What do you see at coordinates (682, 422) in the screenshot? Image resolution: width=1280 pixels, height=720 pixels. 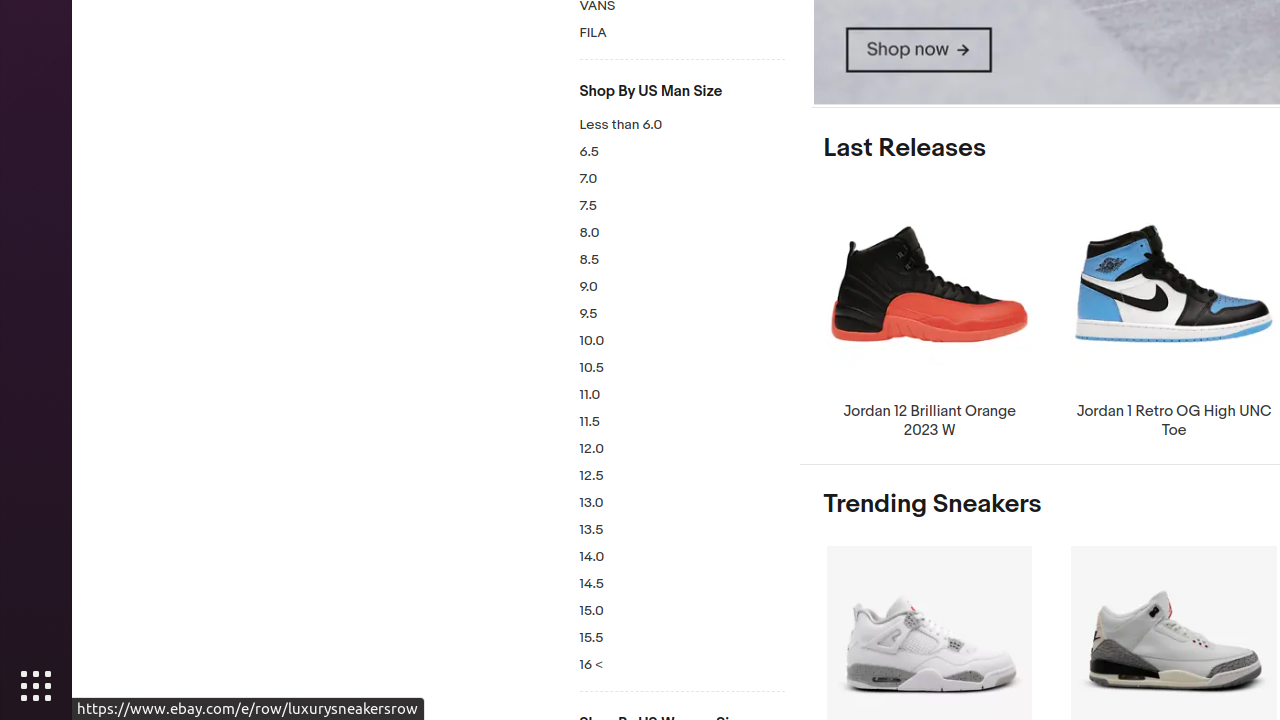 I see `11.5` at bounding box center [682, 422].